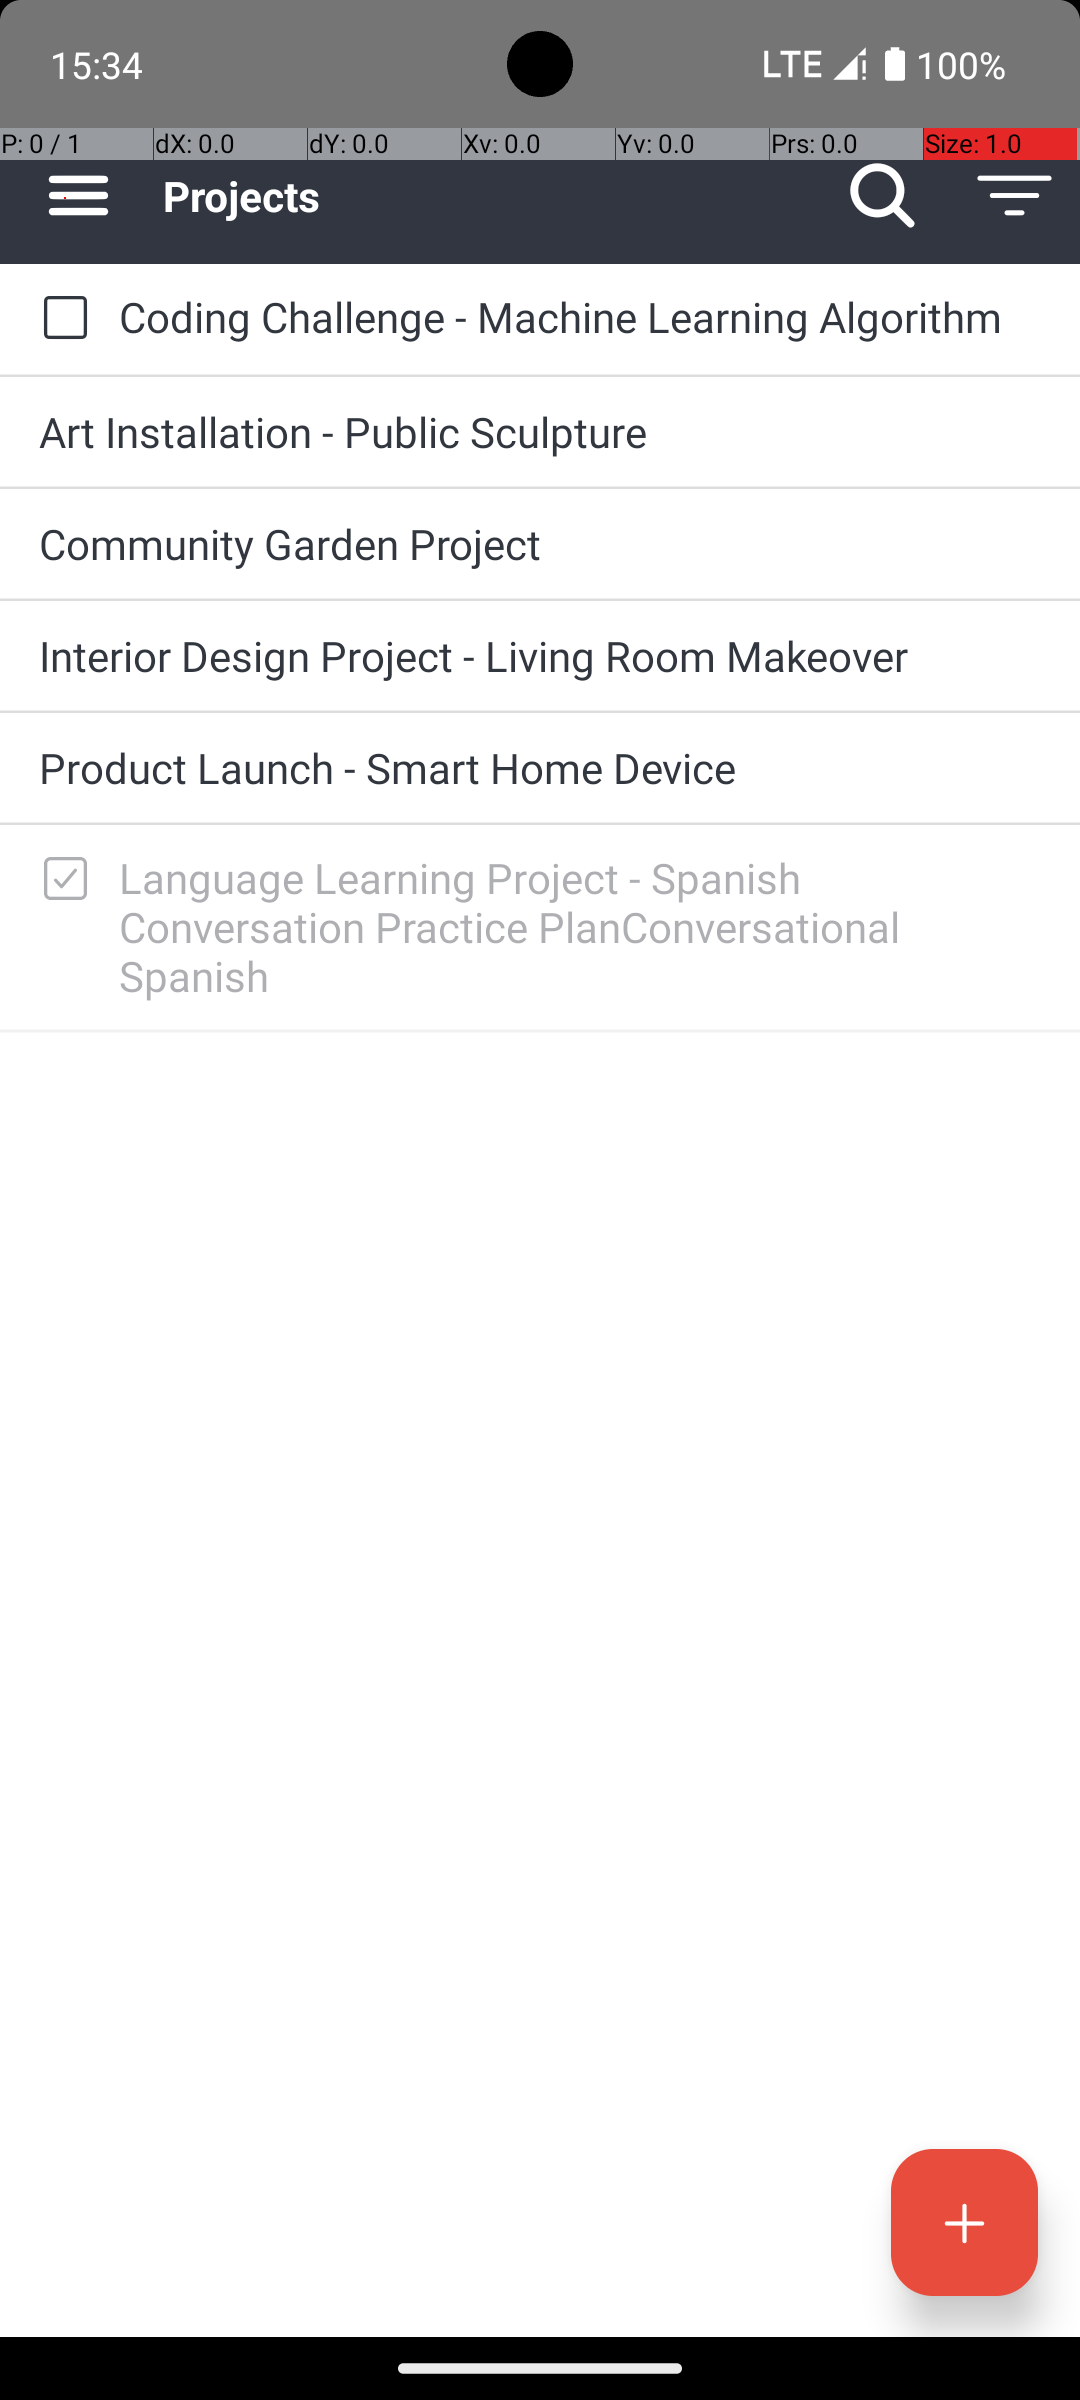 This screenshot has width=1080, height=2400. What do you see at coordinates (540, 432) in the screenshot?
I see `Art Installation - Public Sculpture` at bounding box center [540, 432].